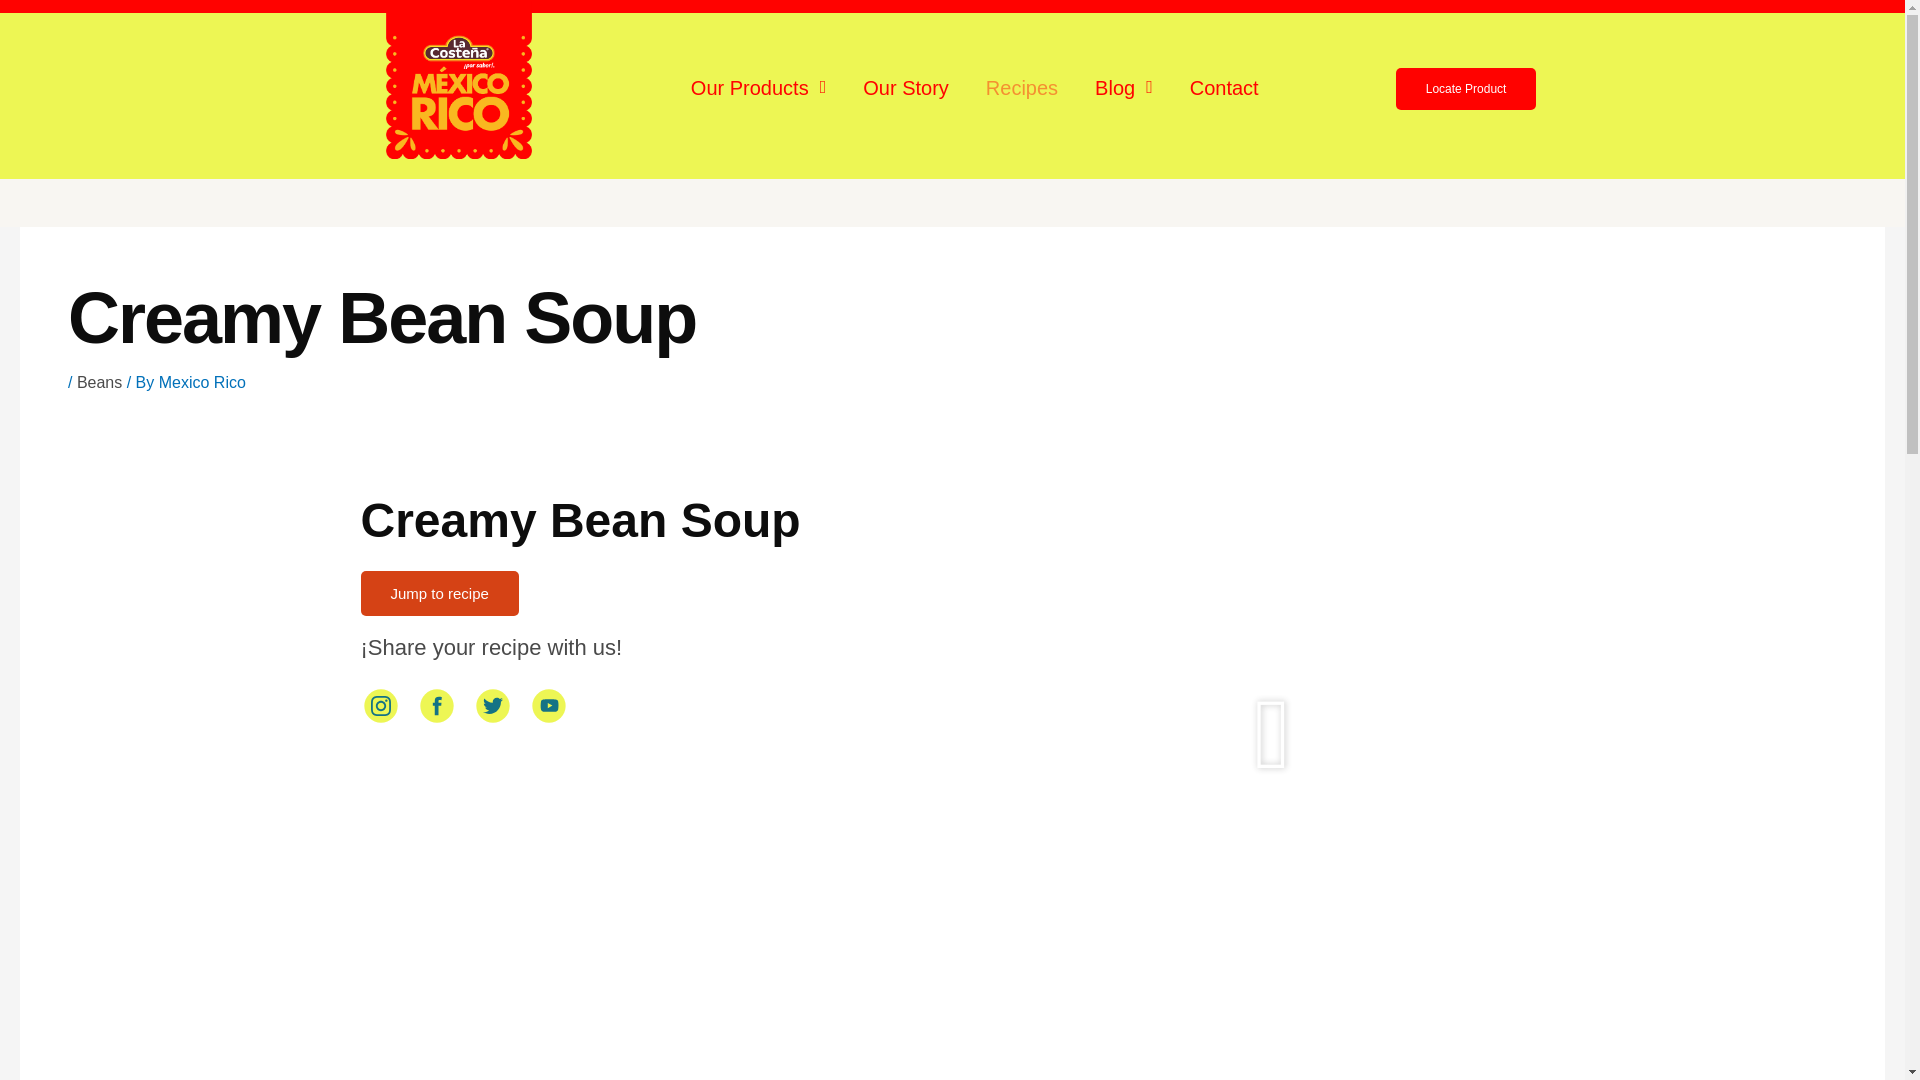 Image resolution: width=1920 pixels, height=1080 pixels. I want to click on Jump to recipe, so click(439, 593).